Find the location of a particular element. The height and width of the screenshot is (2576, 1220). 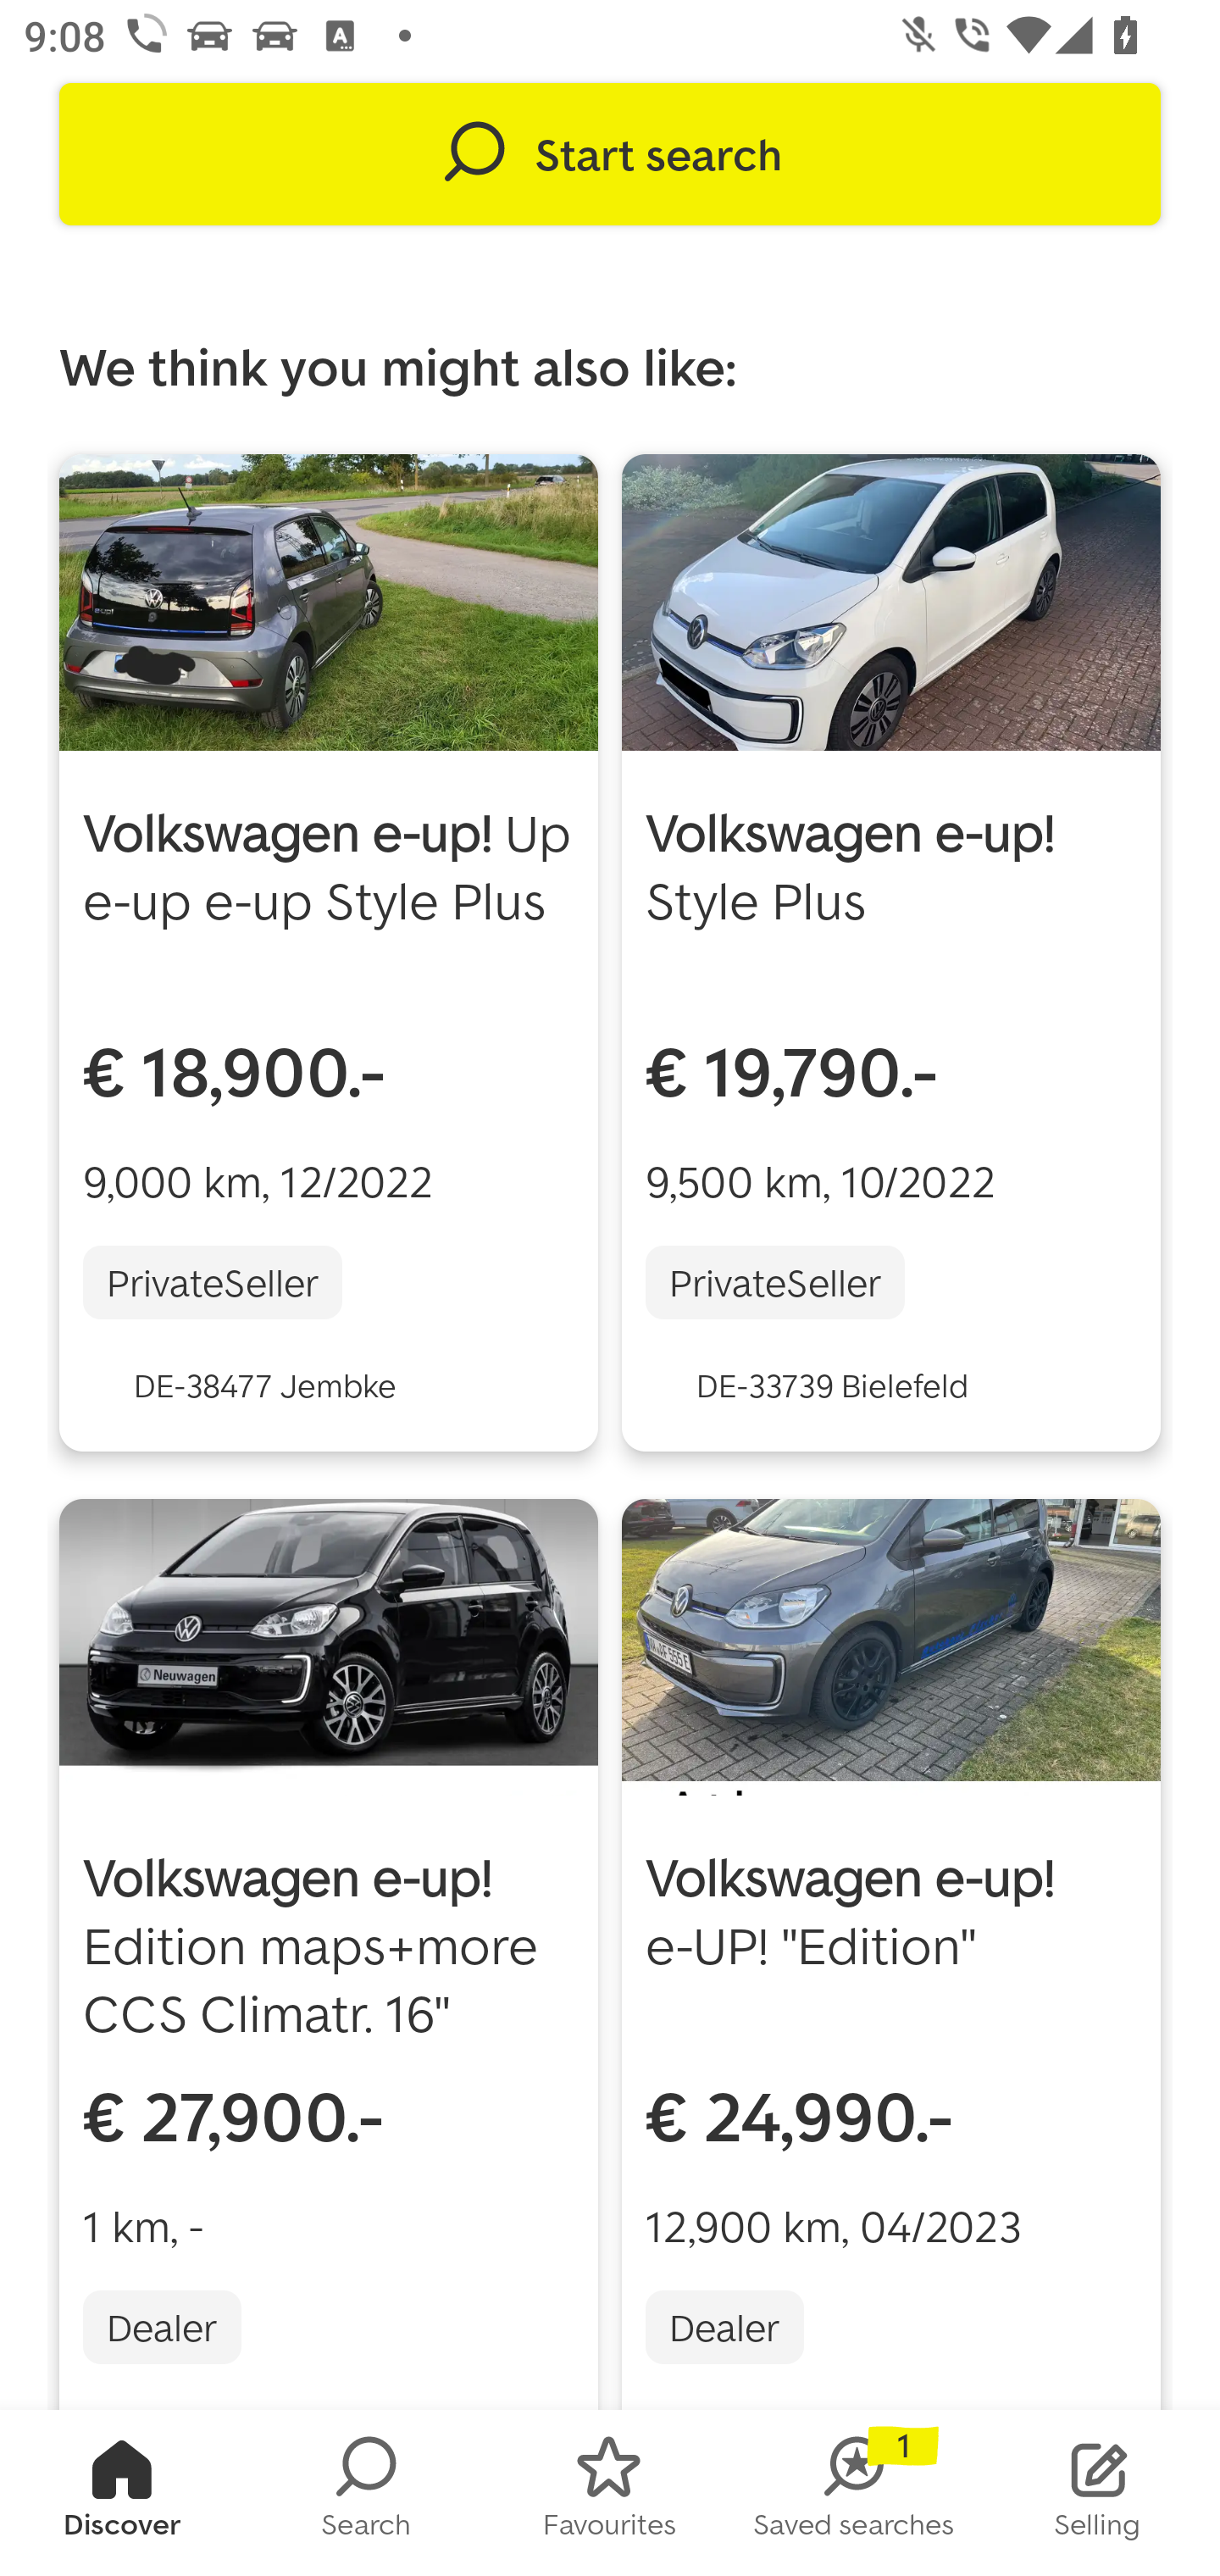

Start search is located at coordinates (610, 154).